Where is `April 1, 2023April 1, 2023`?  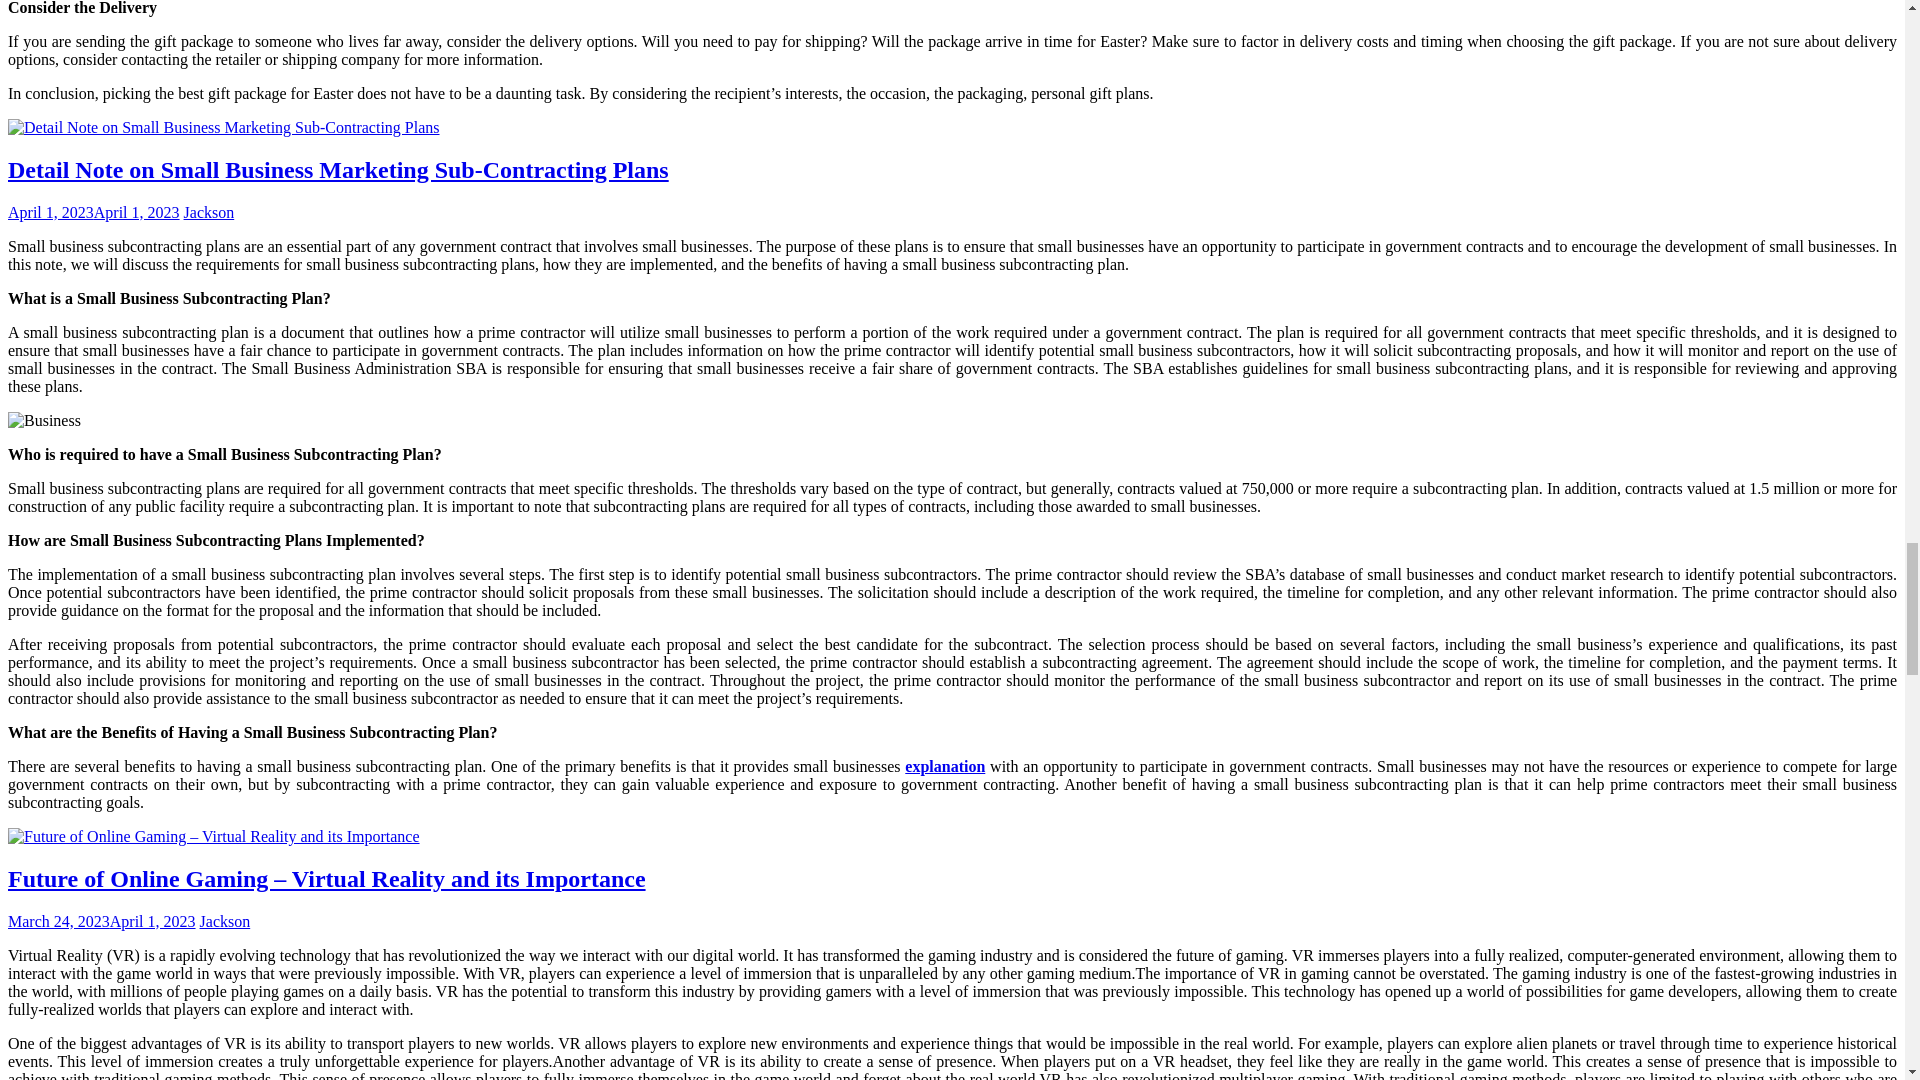
April 1, 2023April 1, 2023 is located at coordinates (94, 212).